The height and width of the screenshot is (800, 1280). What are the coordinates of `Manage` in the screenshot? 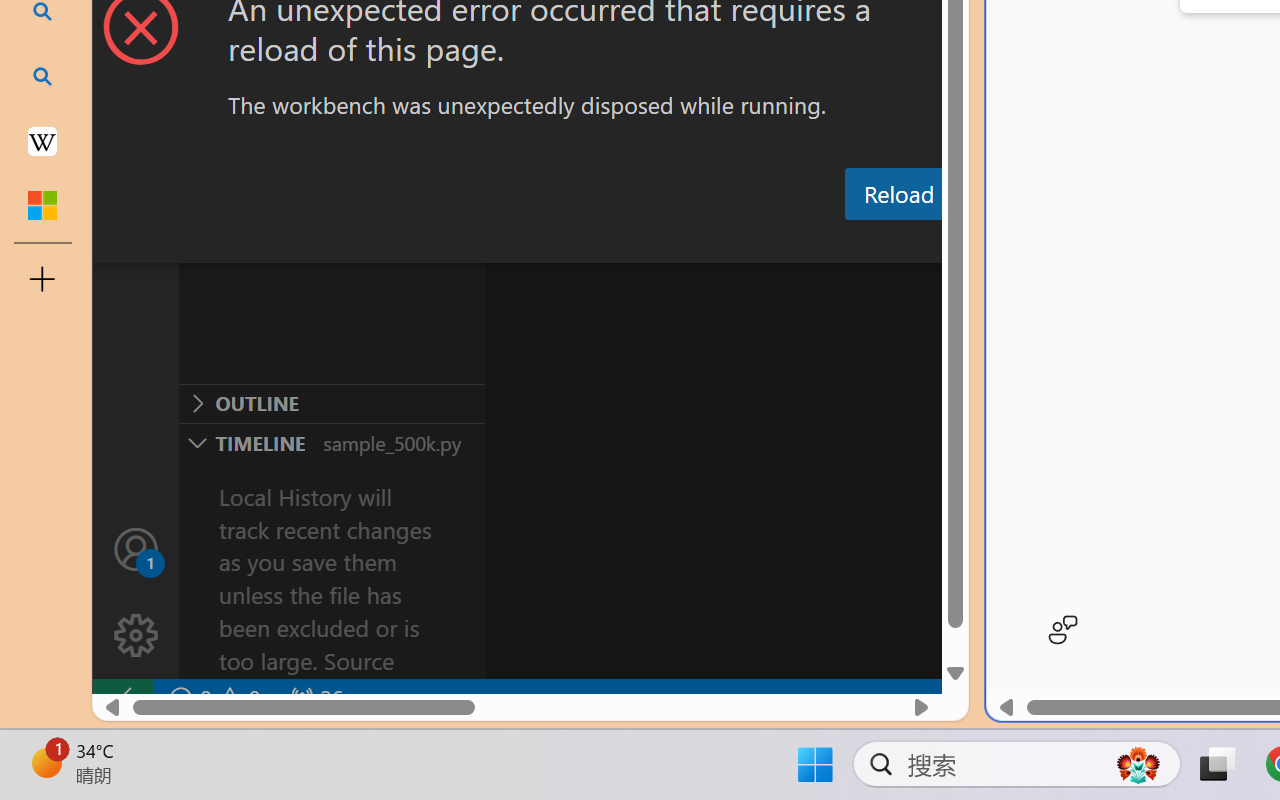 It's located at (136, 636).